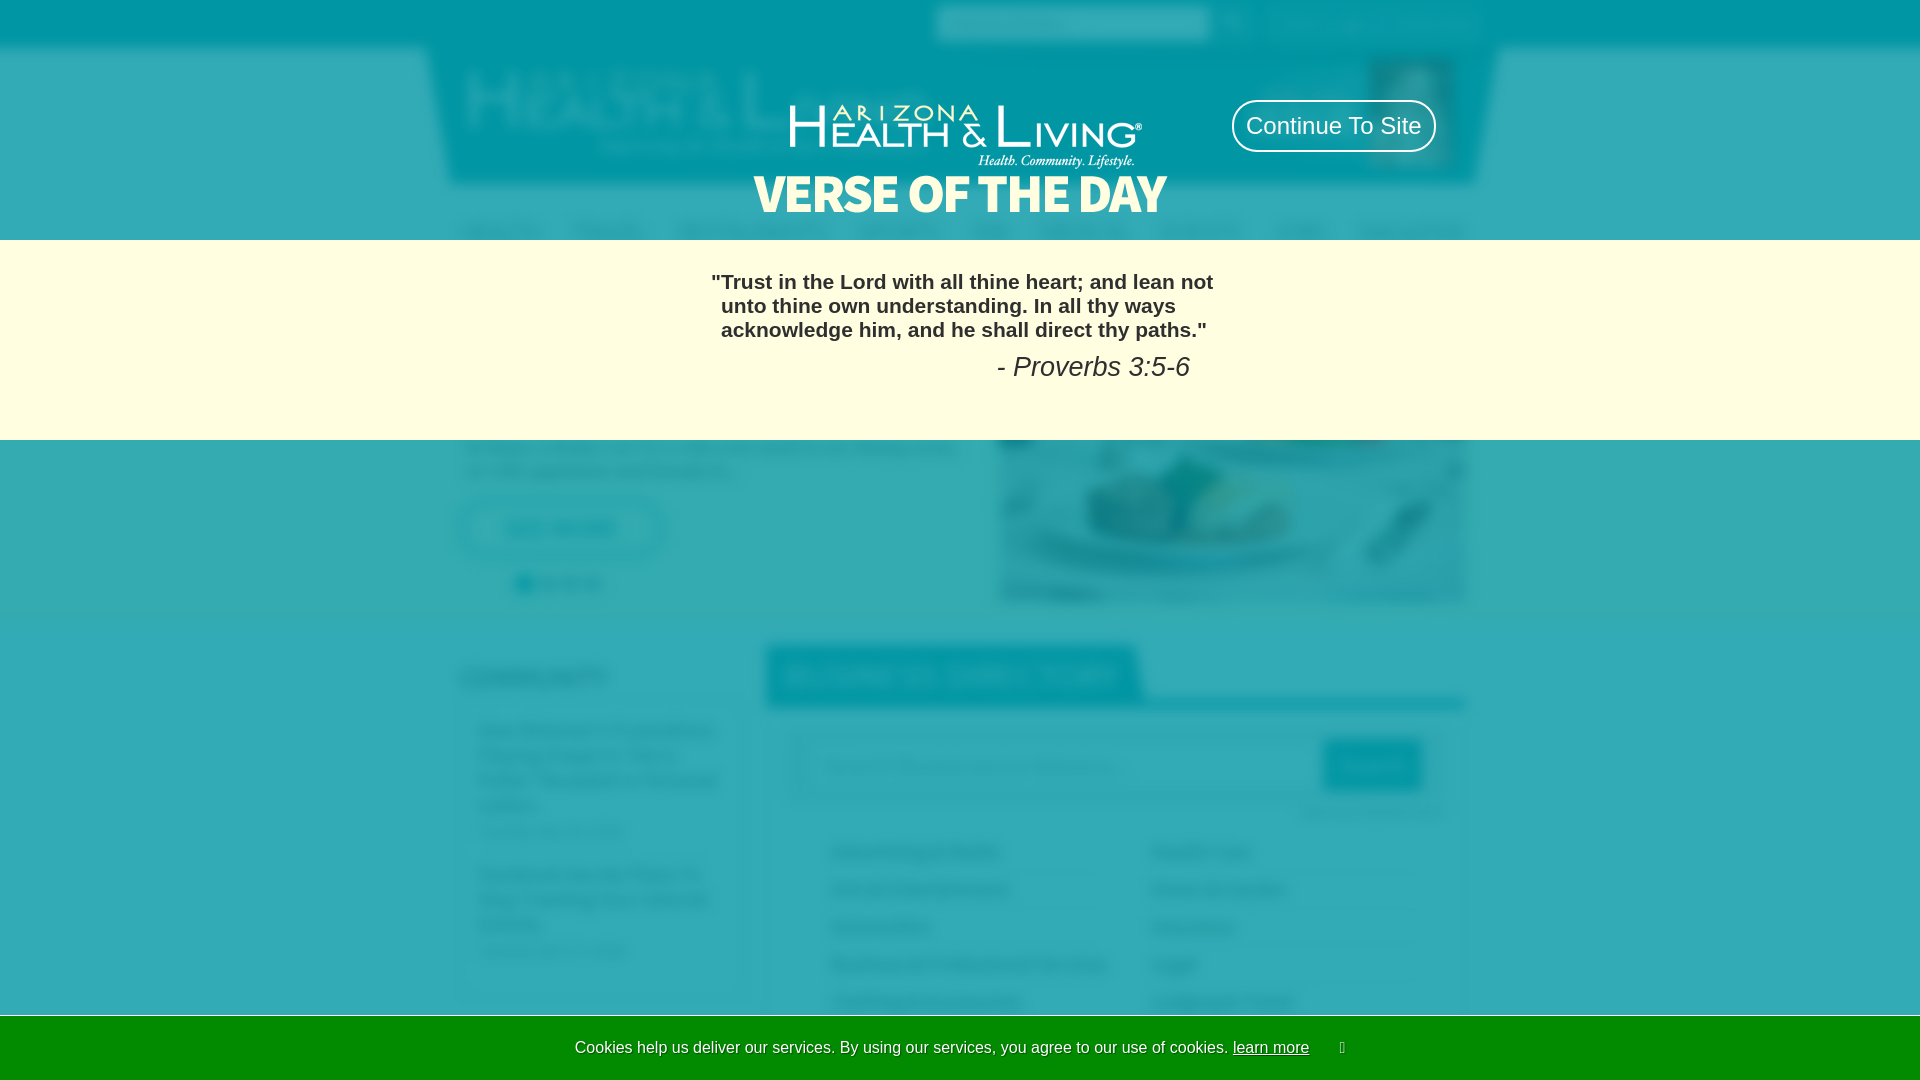 The width and height of the screenshot is (1920, 1080). What do you see at coordinates (1302, 212) in the screenshot?
I see `EVENTS` at bounding box center [1302, 212].